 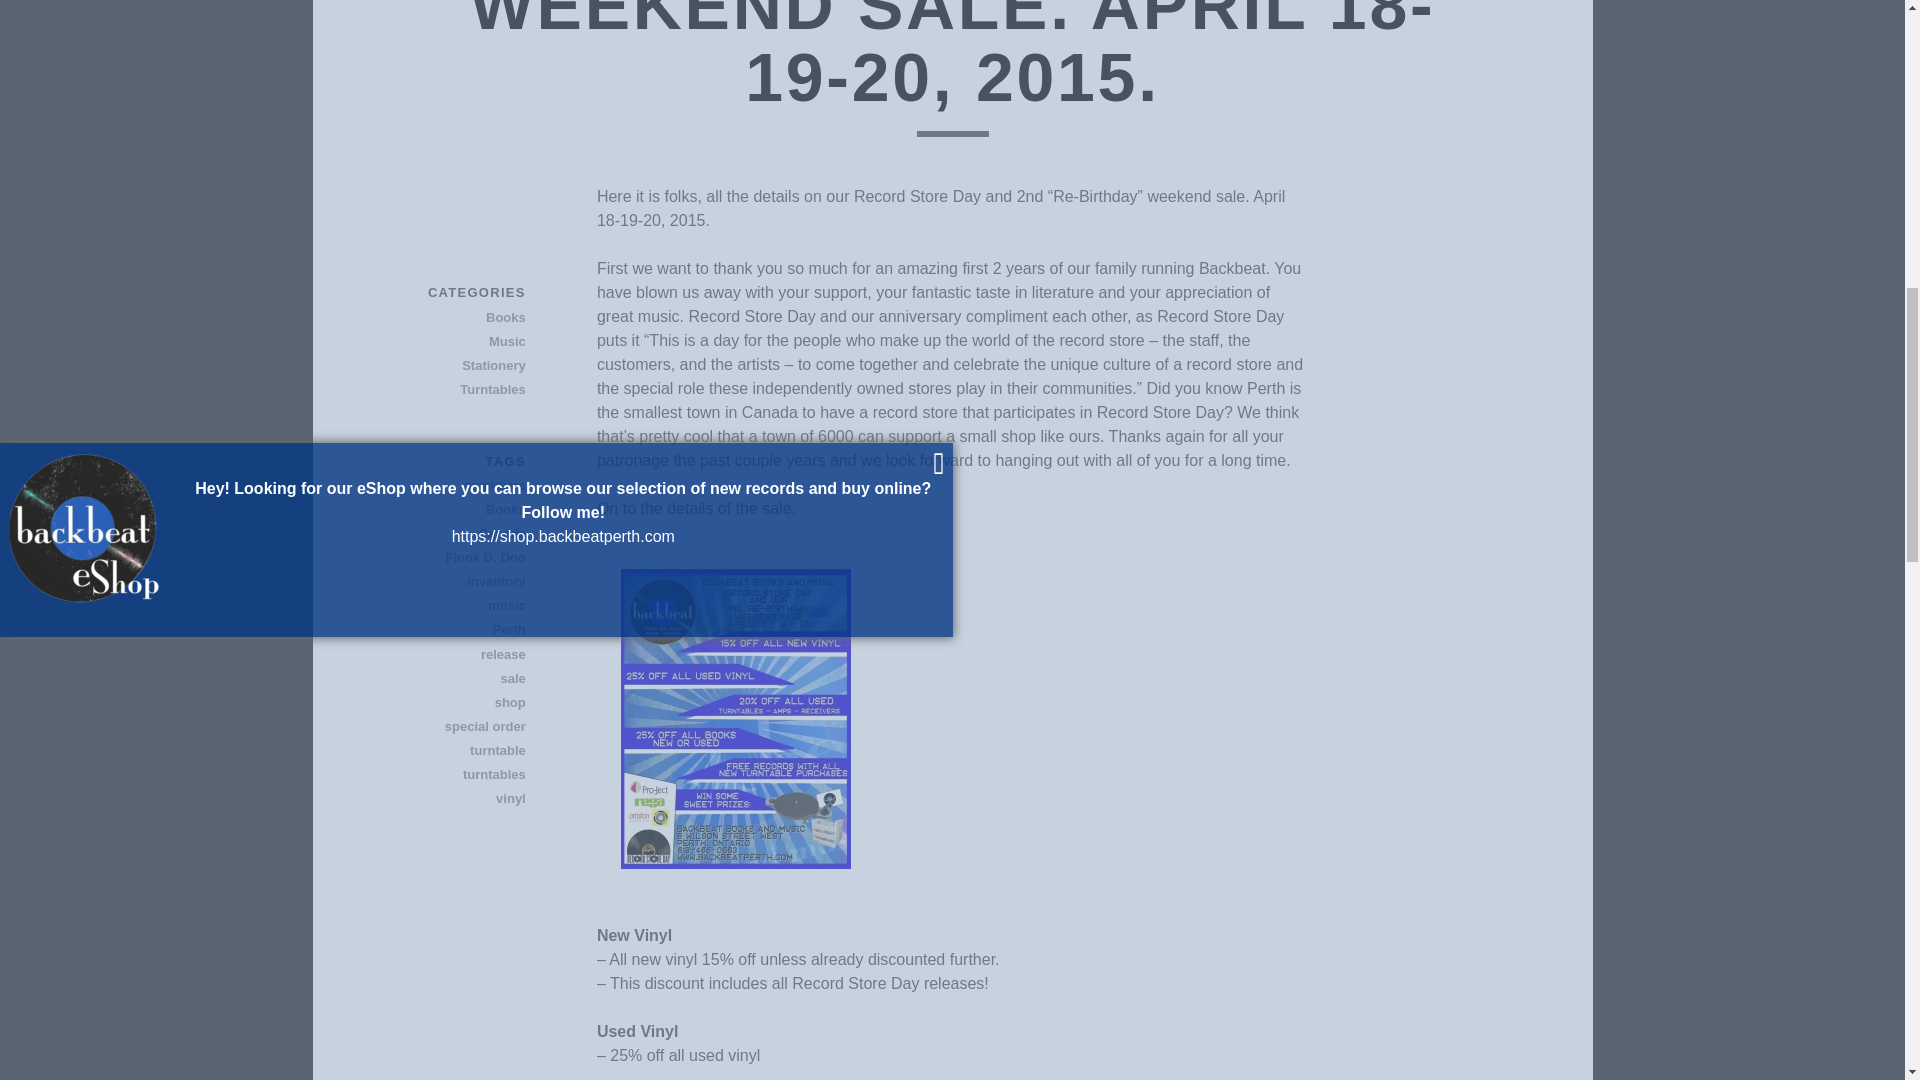 What do you see at coordinates (455, 390) in the screenshot?
I see `View all posts in Turntables` at bounding box center [455, 390].